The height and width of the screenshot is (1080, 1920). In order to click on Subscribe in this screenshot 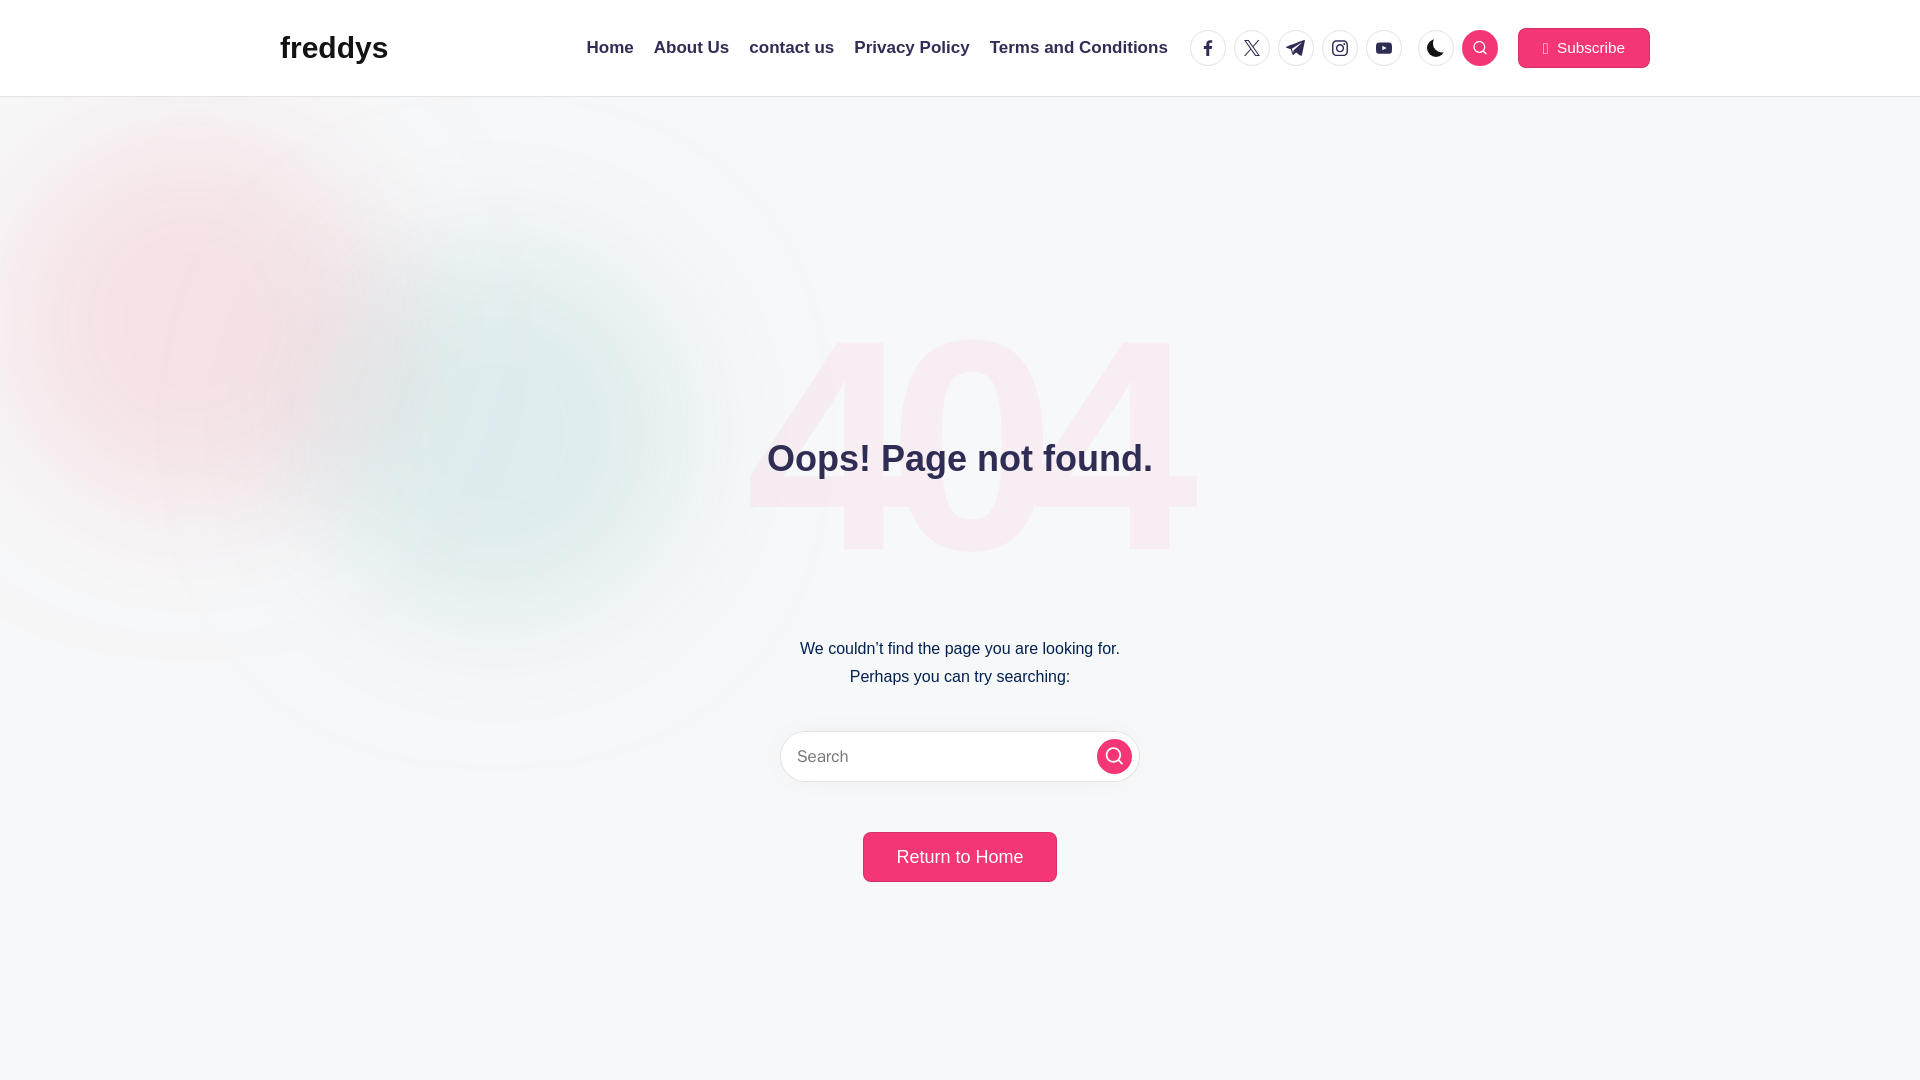, I will do `click(1584, 48)`.